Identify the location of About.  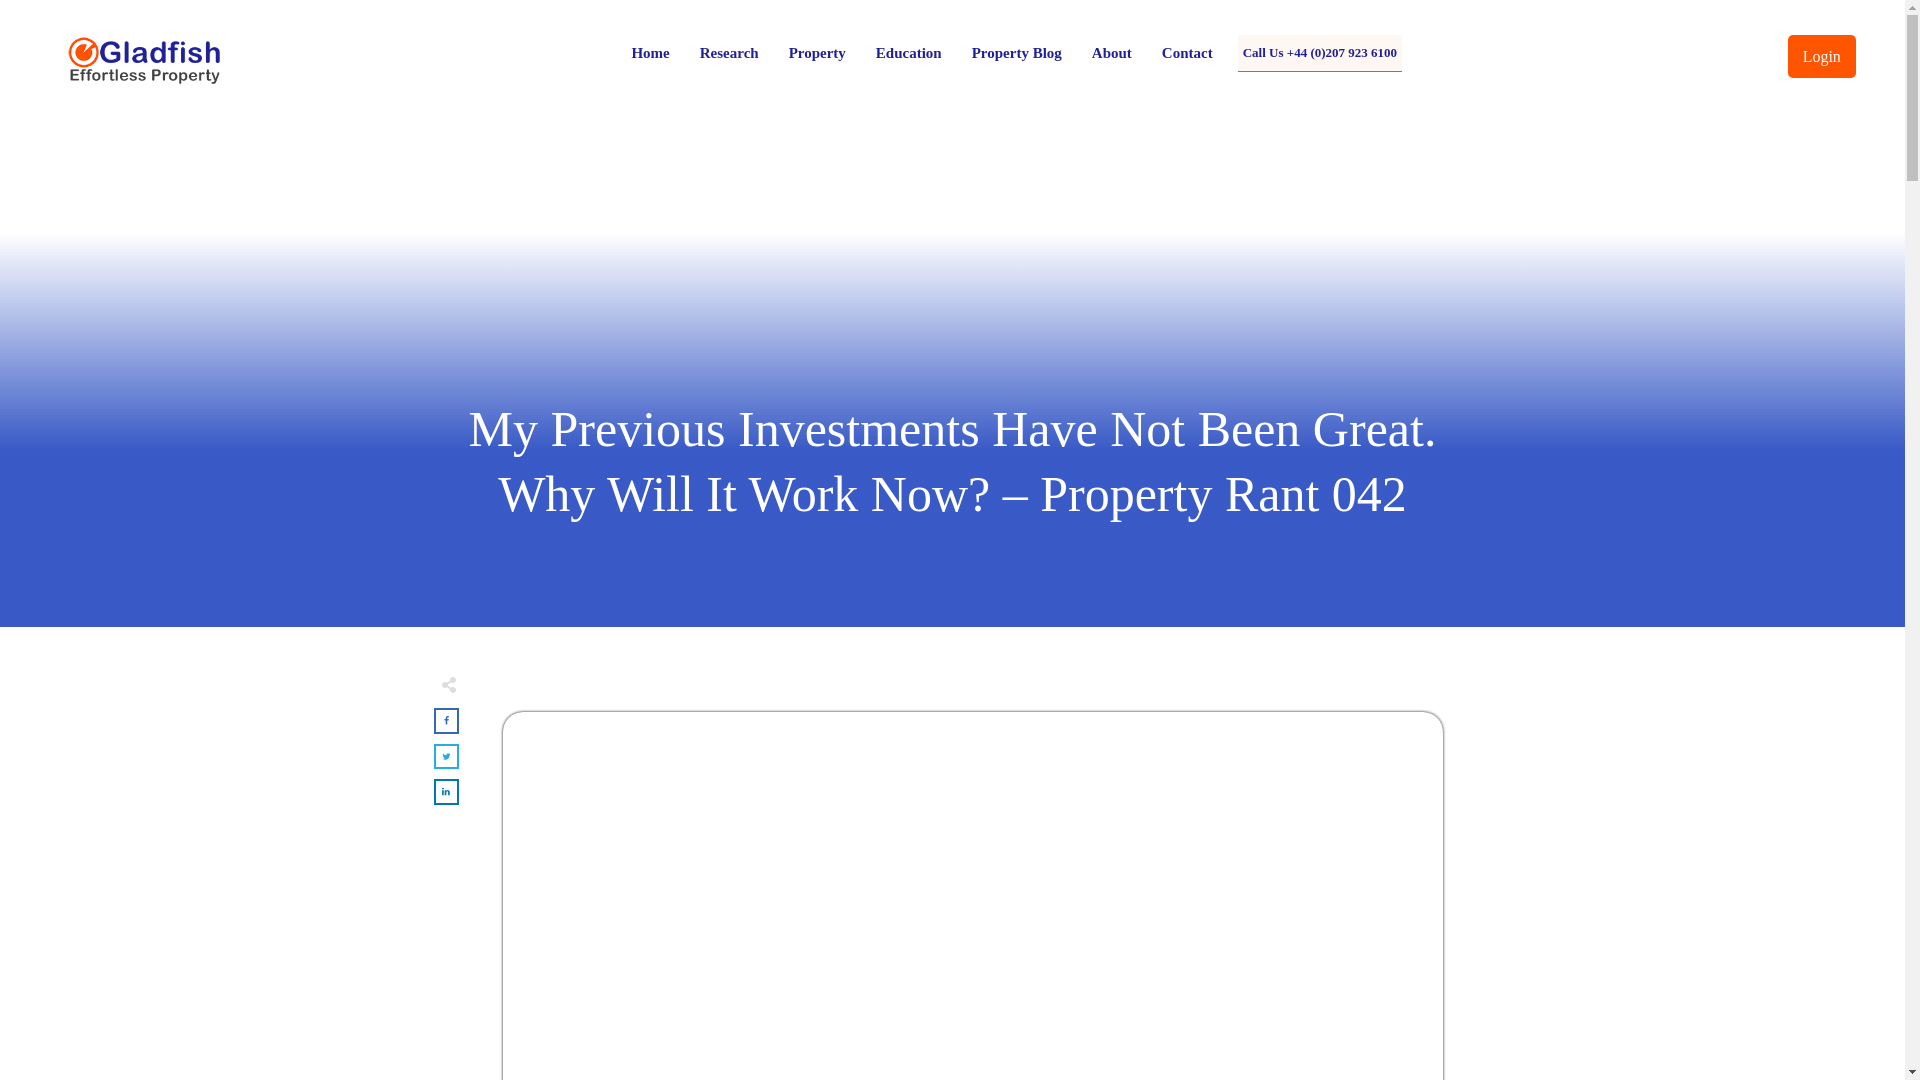
(1112, 53).